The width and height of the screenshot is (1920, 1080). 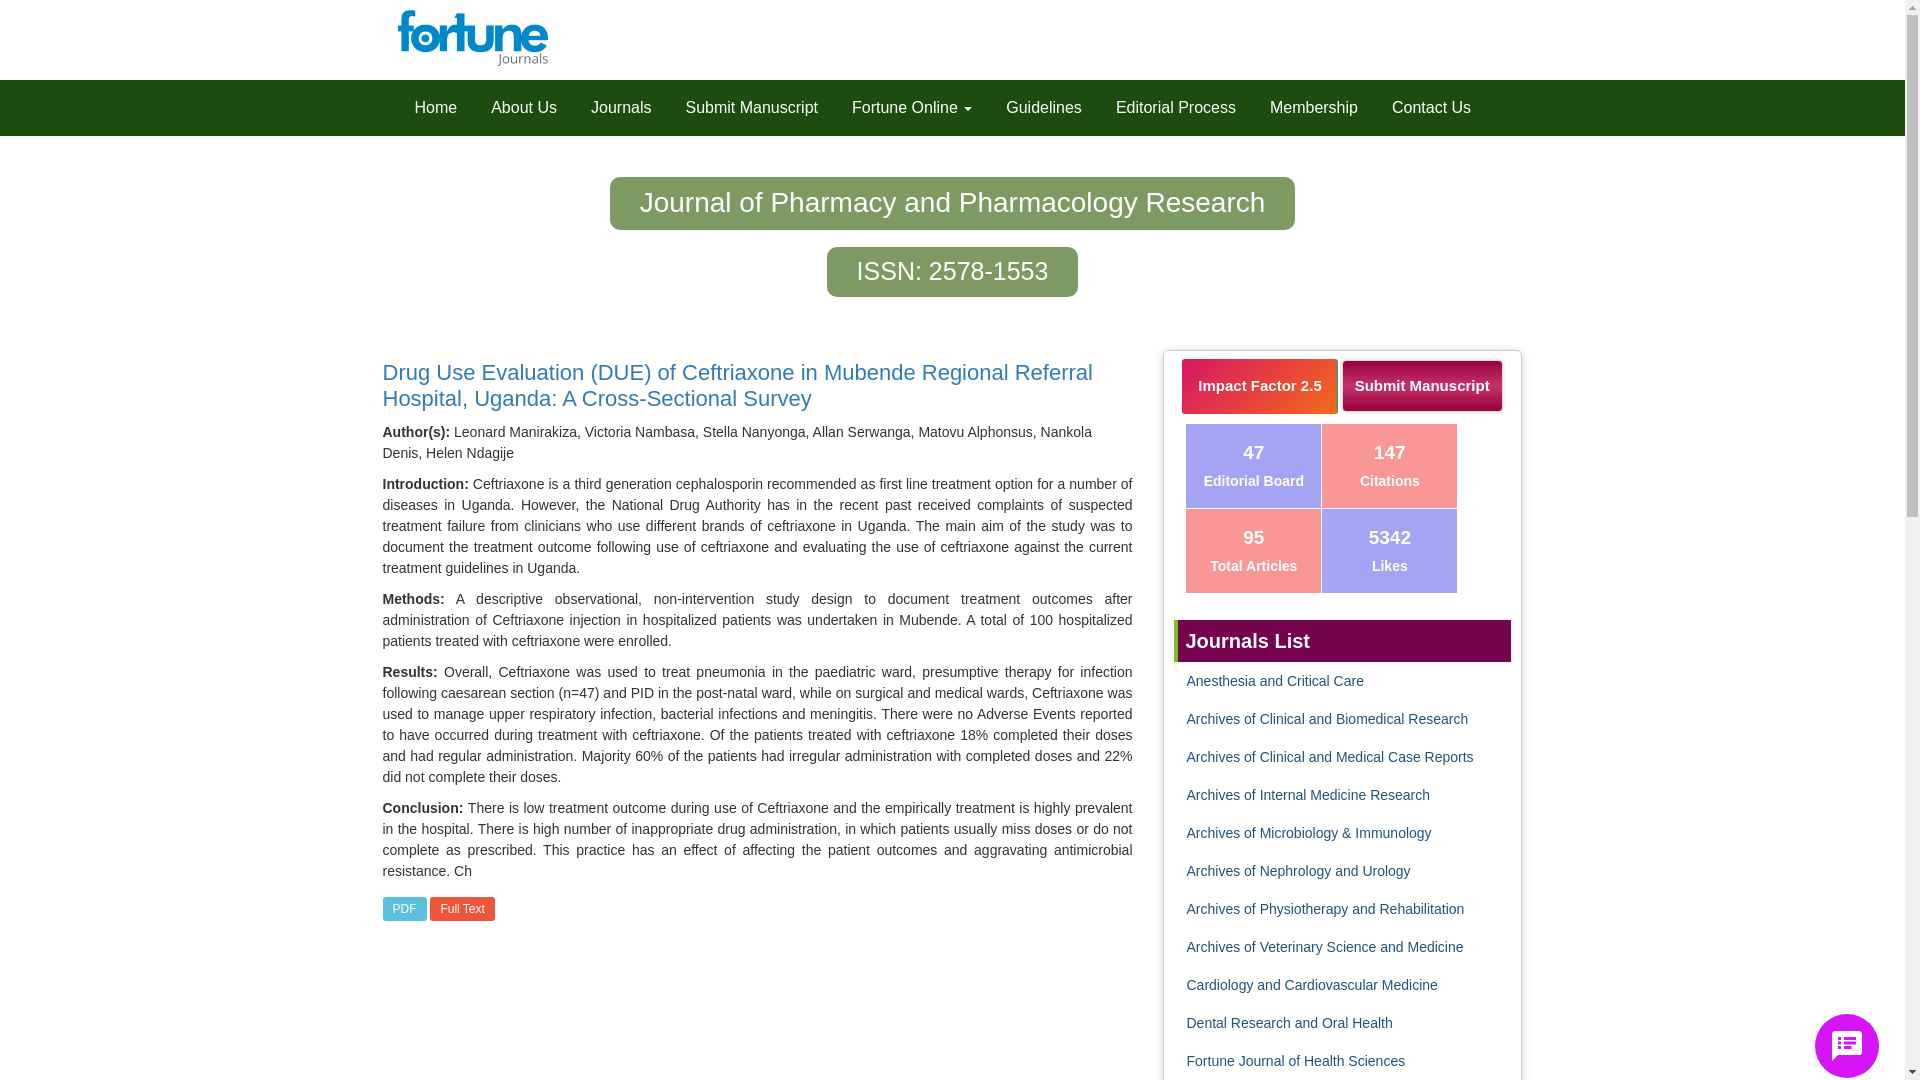 What do you see at coordinates (1324, 946) in the screenshot?
I see `Archives of Veterinary Science and Medicine` at bounding box center [1324, 946].